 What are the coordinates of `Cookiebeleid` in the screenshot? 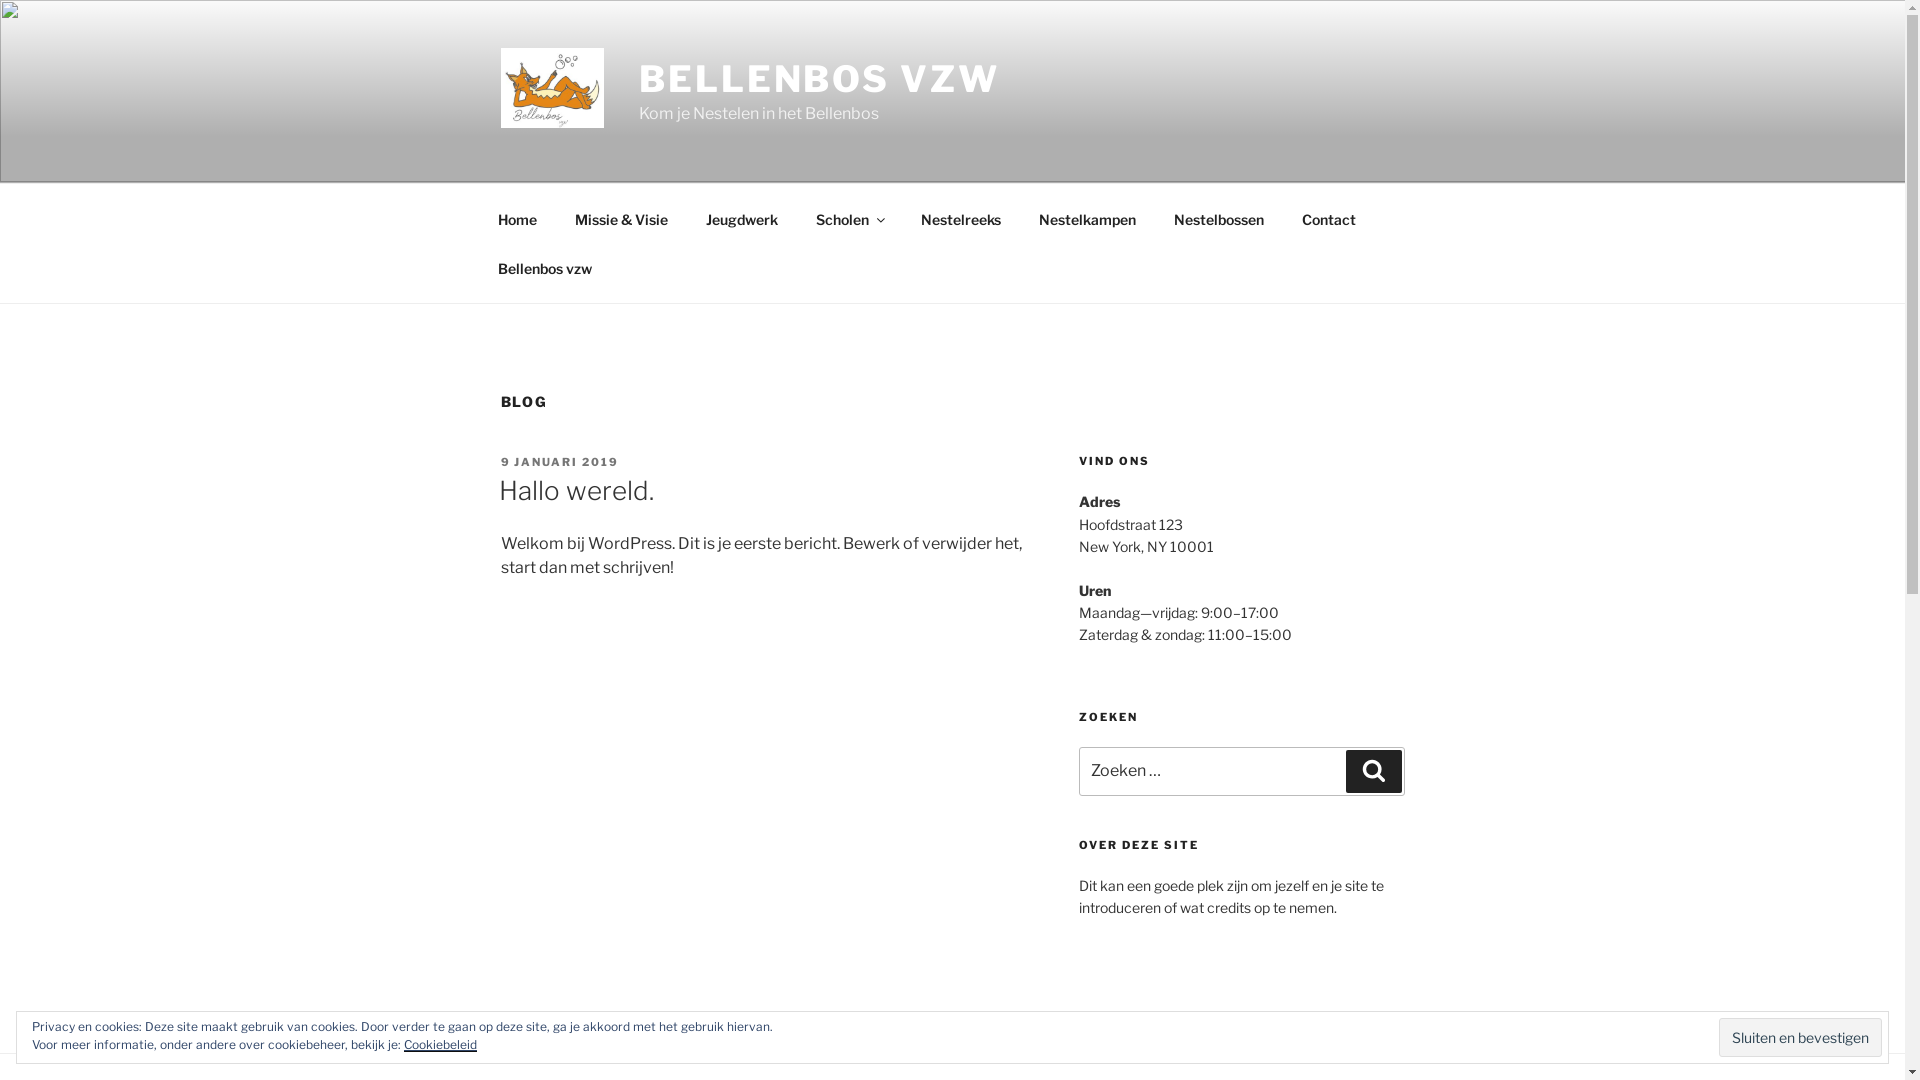 It's located at (440, 1044).